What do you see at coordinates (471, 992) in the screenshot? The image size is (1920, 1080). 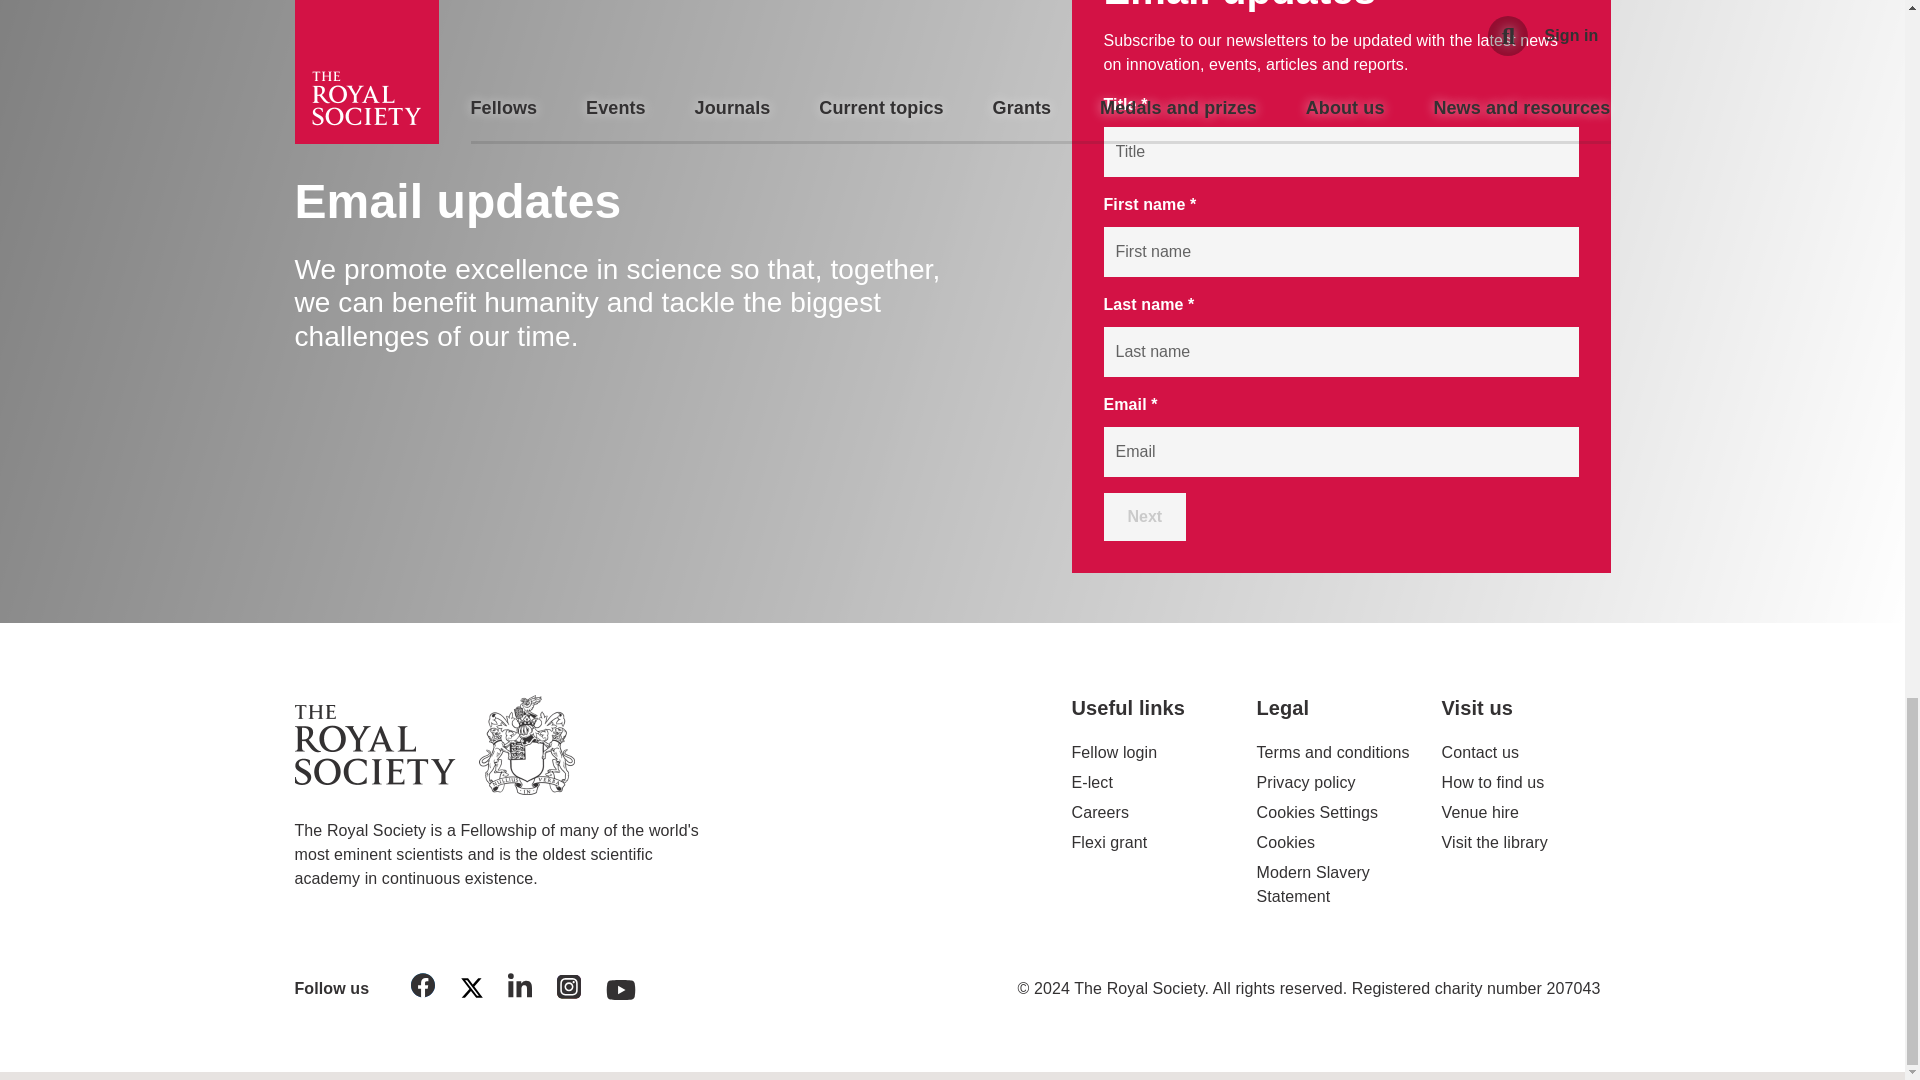 I see `Twitter` at bounding box center [471, 992].